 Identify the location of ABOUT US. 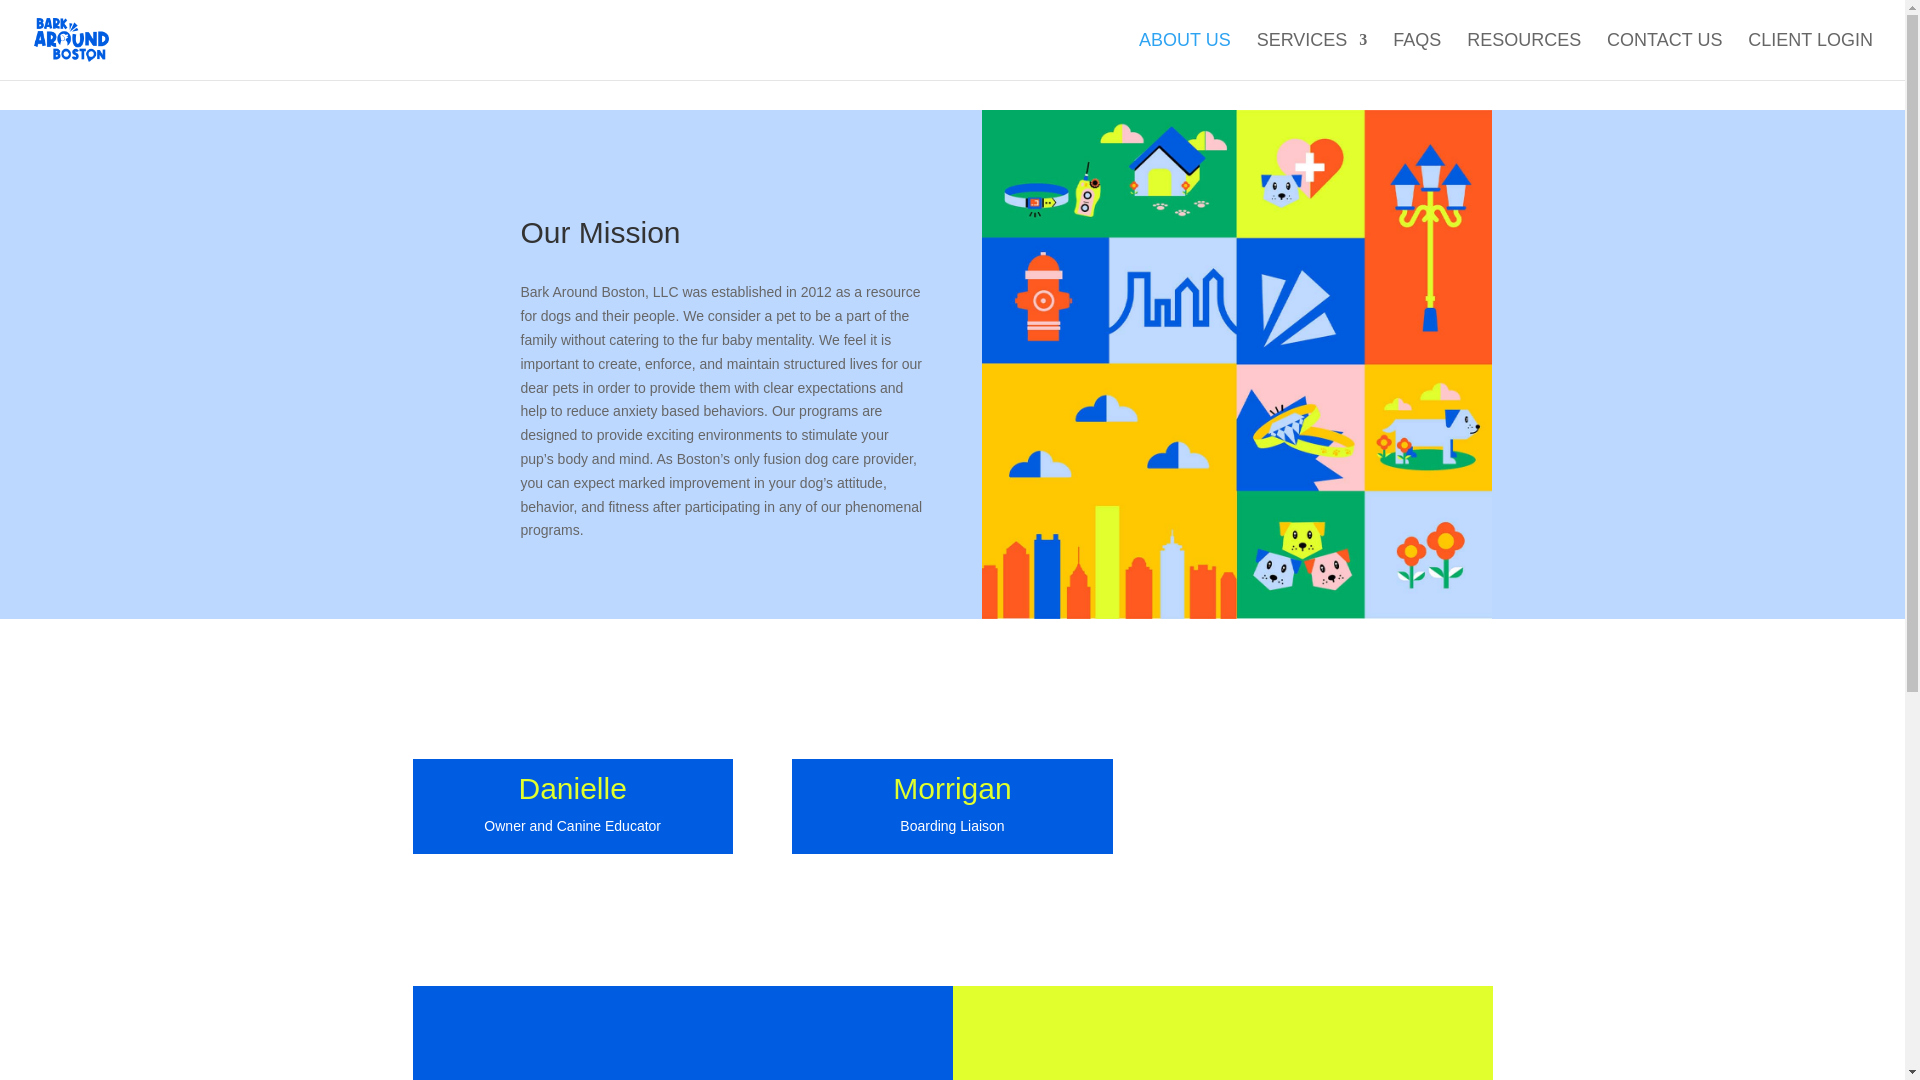
(1184, 56).